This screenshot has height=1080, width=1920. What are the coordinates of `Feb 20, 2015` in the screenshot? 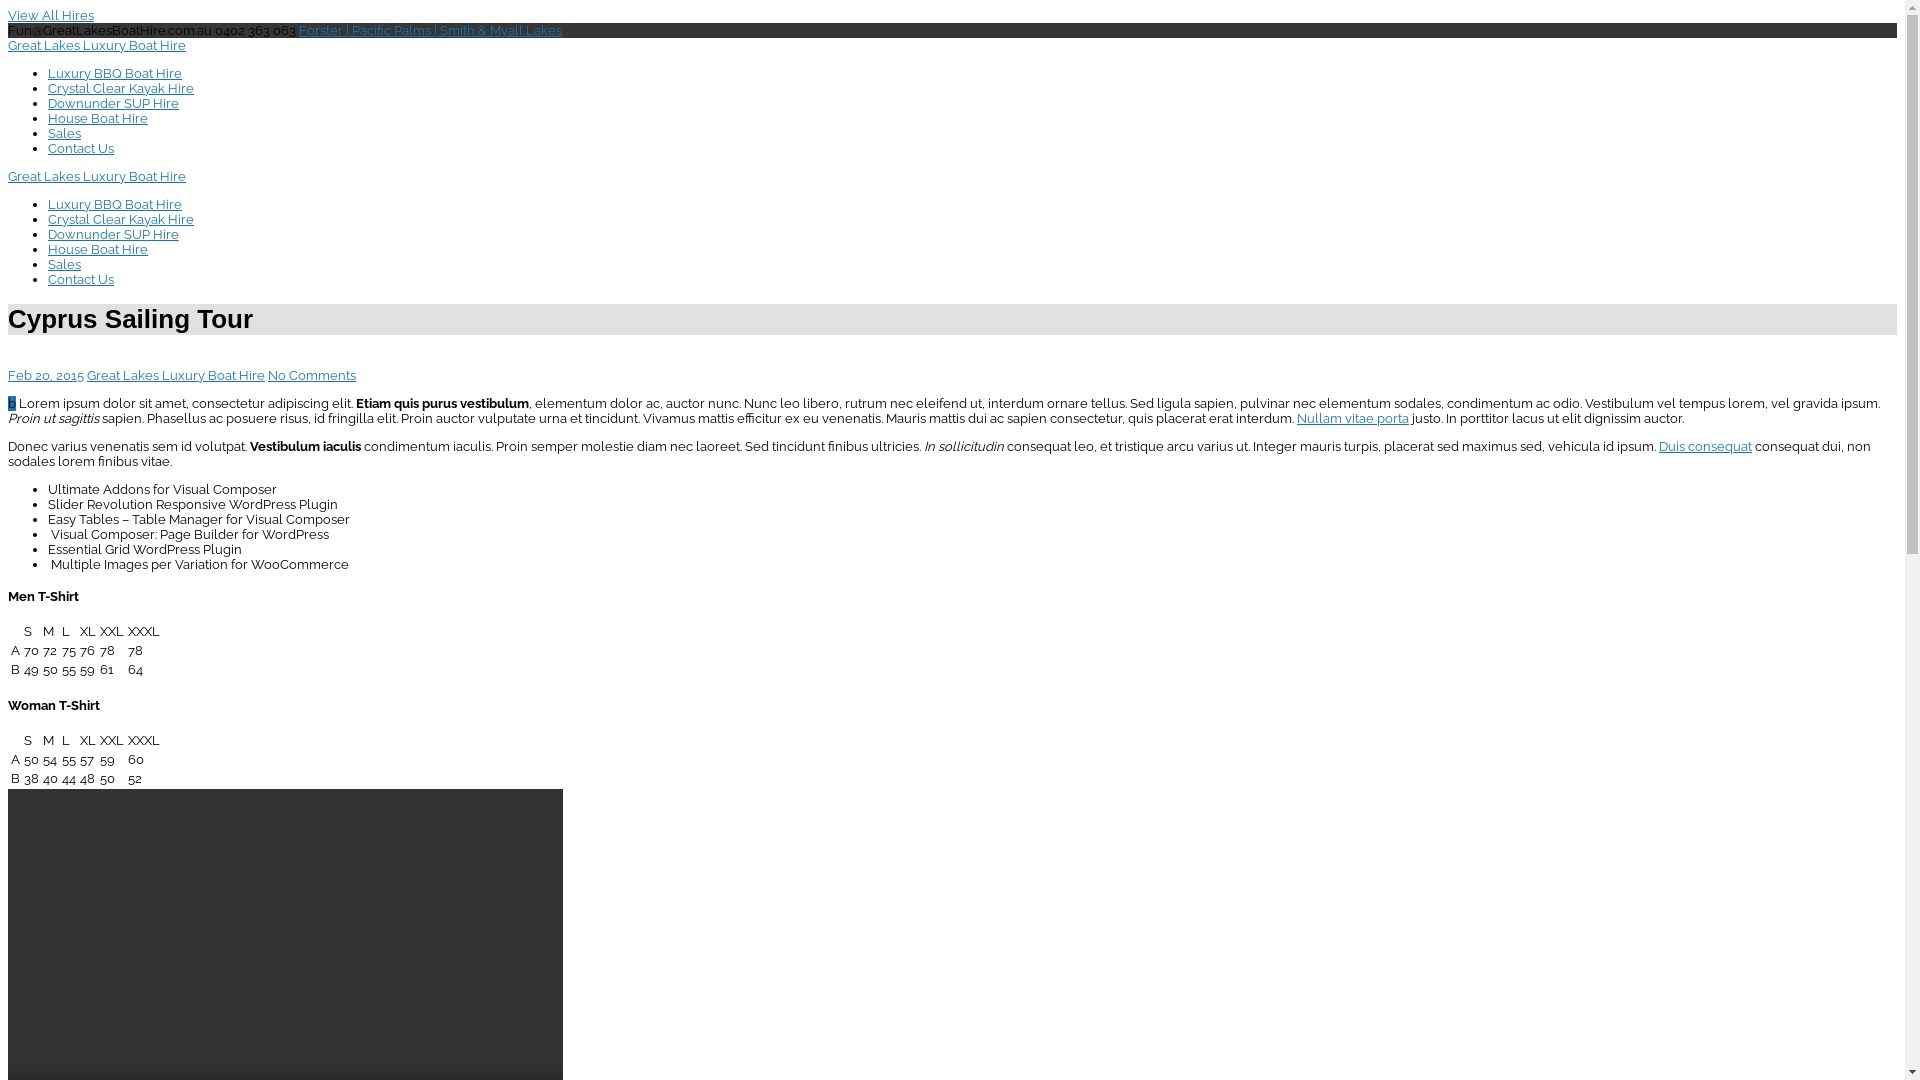 It's located at (46, 376).